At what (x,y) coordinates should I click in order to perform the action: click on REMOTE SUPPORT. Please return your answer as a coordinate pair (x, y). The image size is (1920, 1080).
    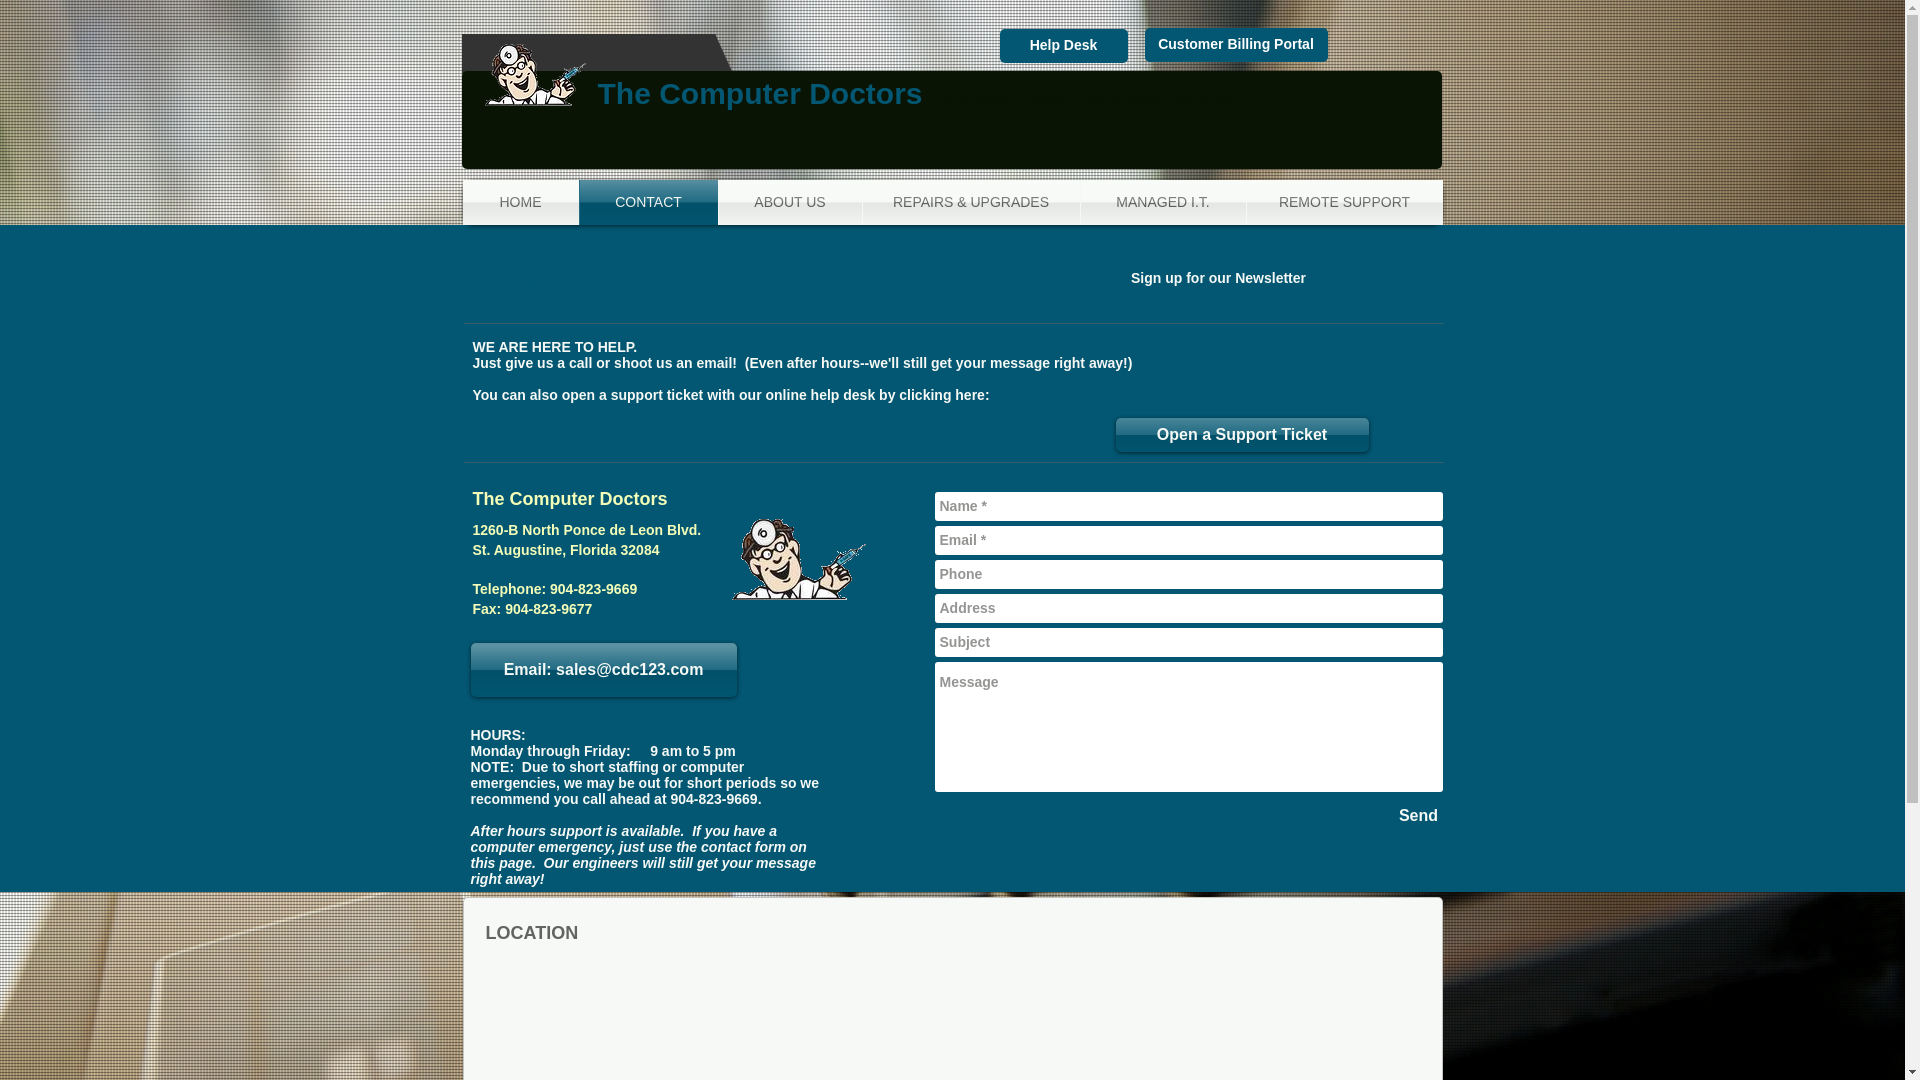
    Looking at the image, I should click on (1344, 202).